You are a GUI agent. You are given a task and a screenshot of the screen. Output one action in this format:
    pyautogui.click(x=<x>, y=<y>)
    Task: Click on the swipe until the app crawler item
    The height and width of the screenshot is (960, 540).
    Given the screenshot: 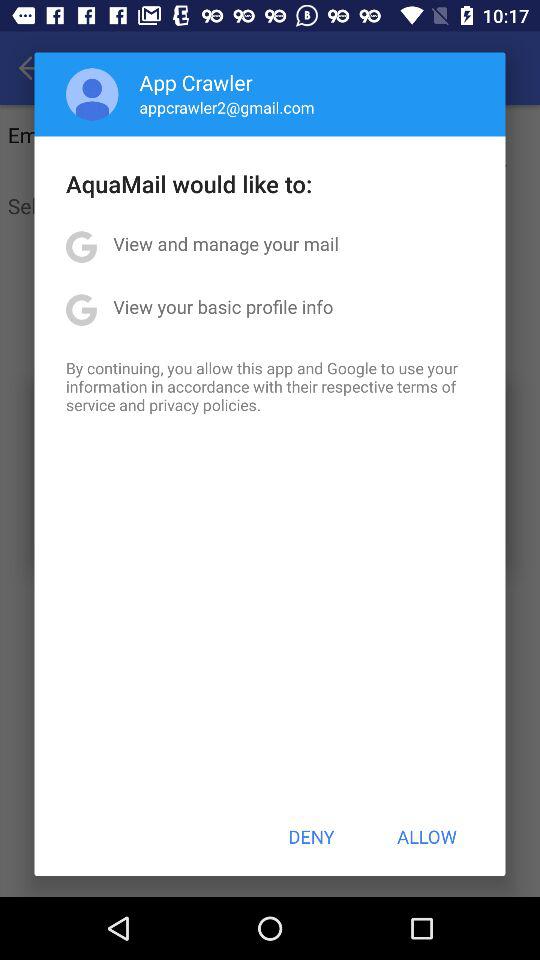 What is the action you would take?
    pyautogui.click(x=196, y=82)
    